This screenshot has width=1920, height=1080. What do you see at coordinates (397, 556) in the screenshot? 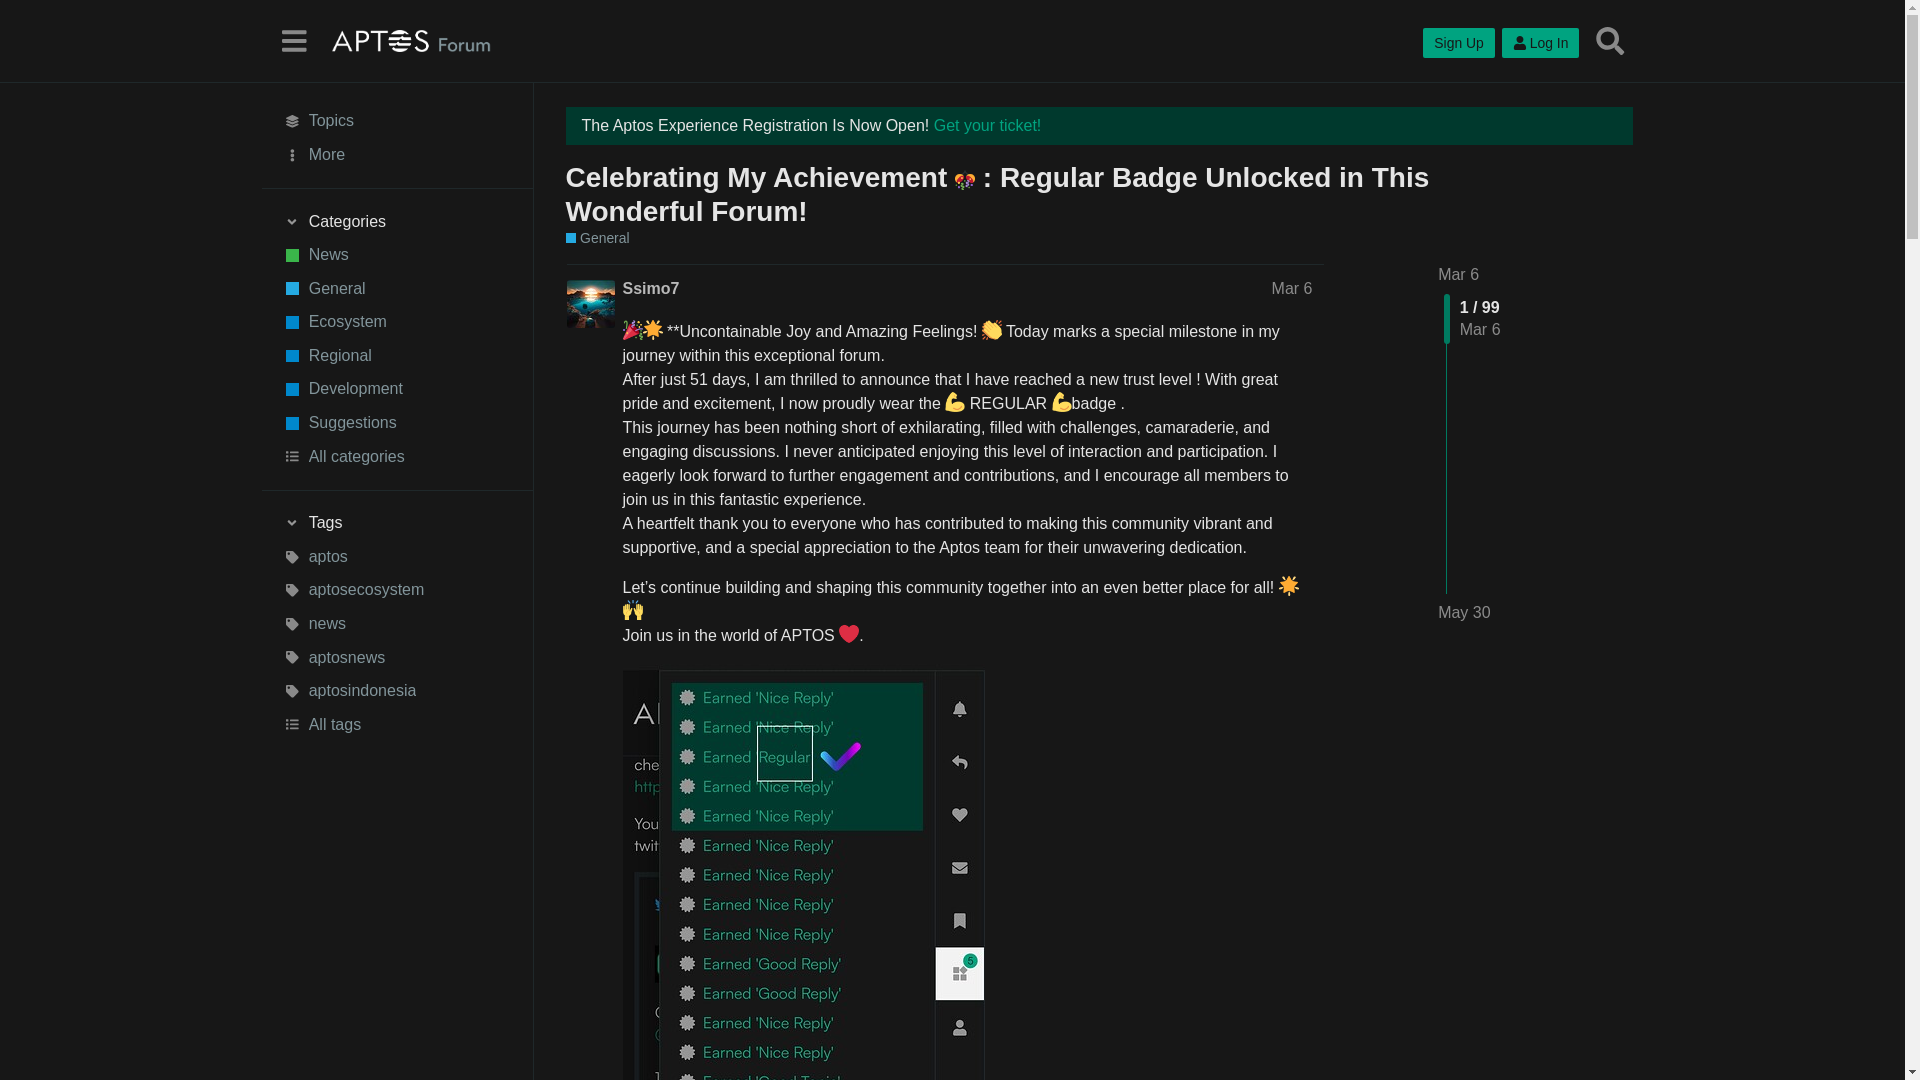
I see `aptos` at bounding box center [397, 556].